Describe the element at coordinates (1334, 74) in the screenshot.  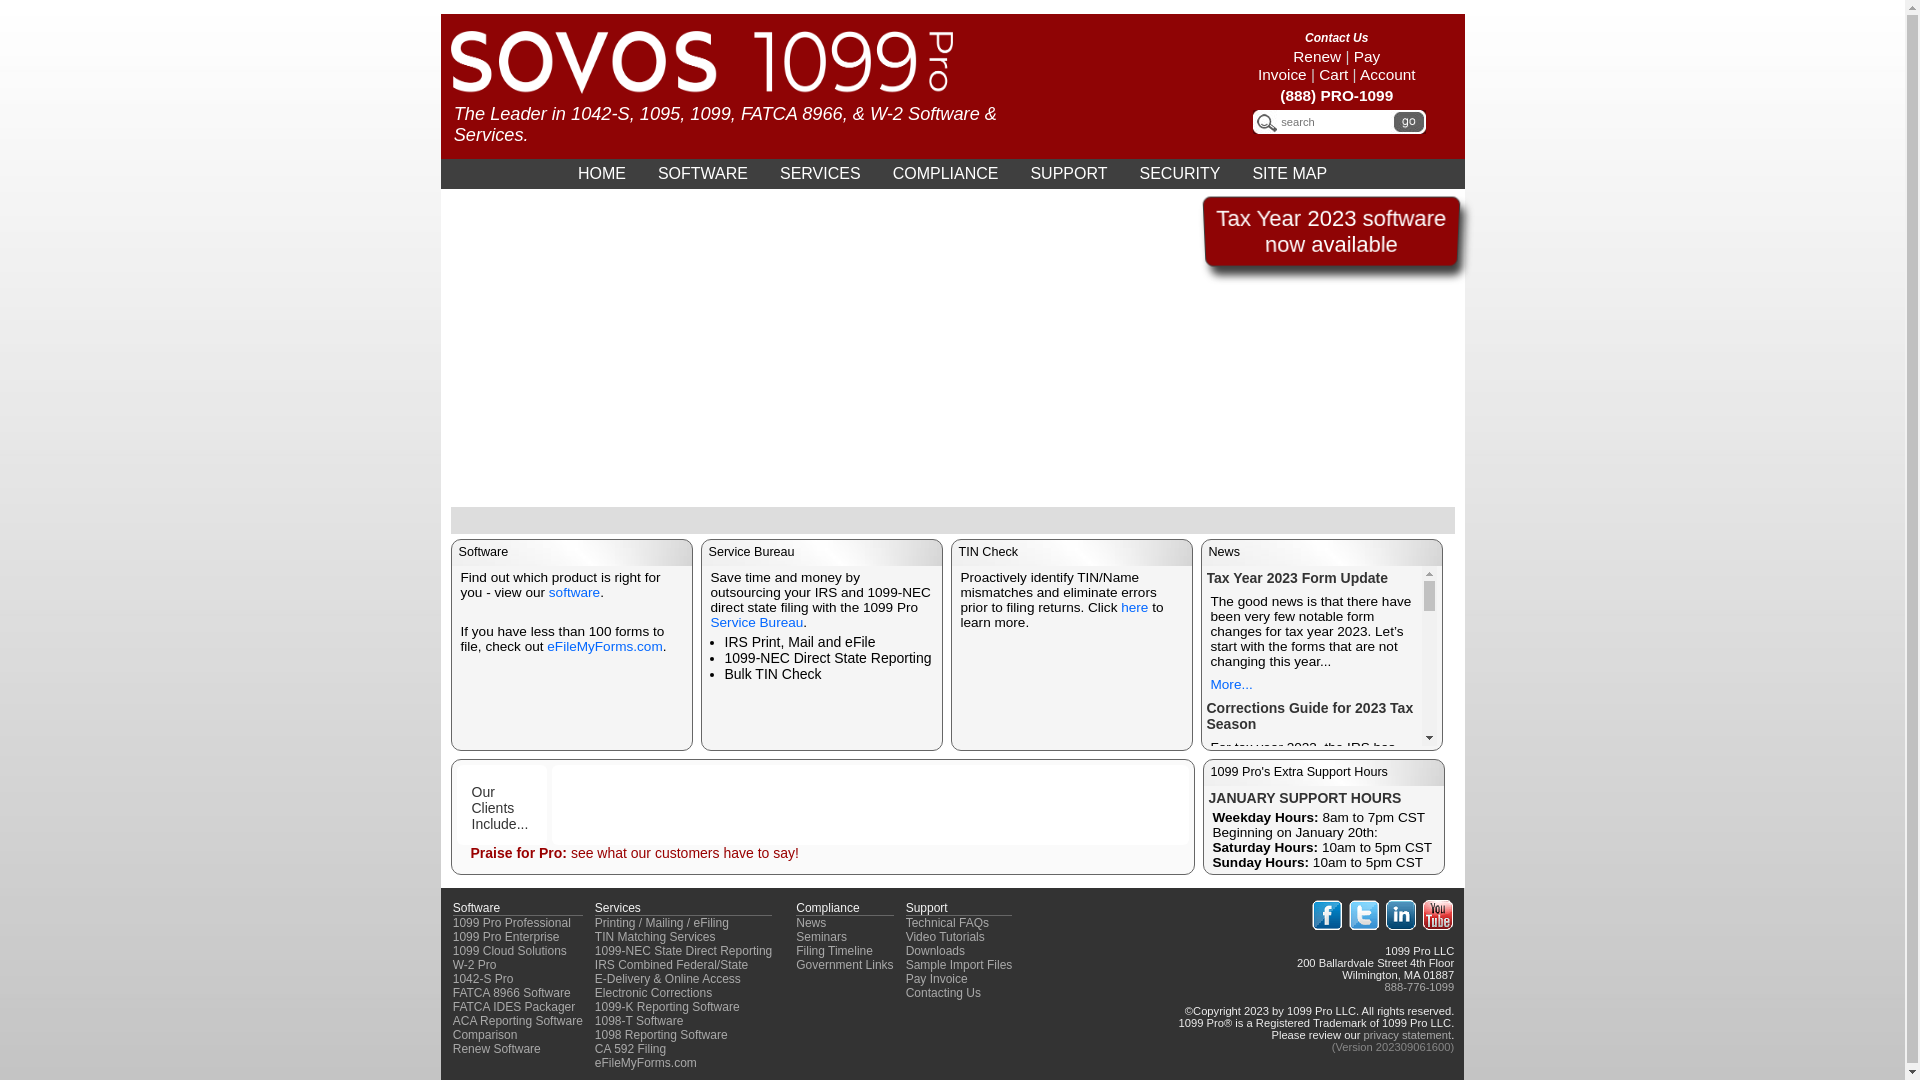
I see `Cart` at that location.